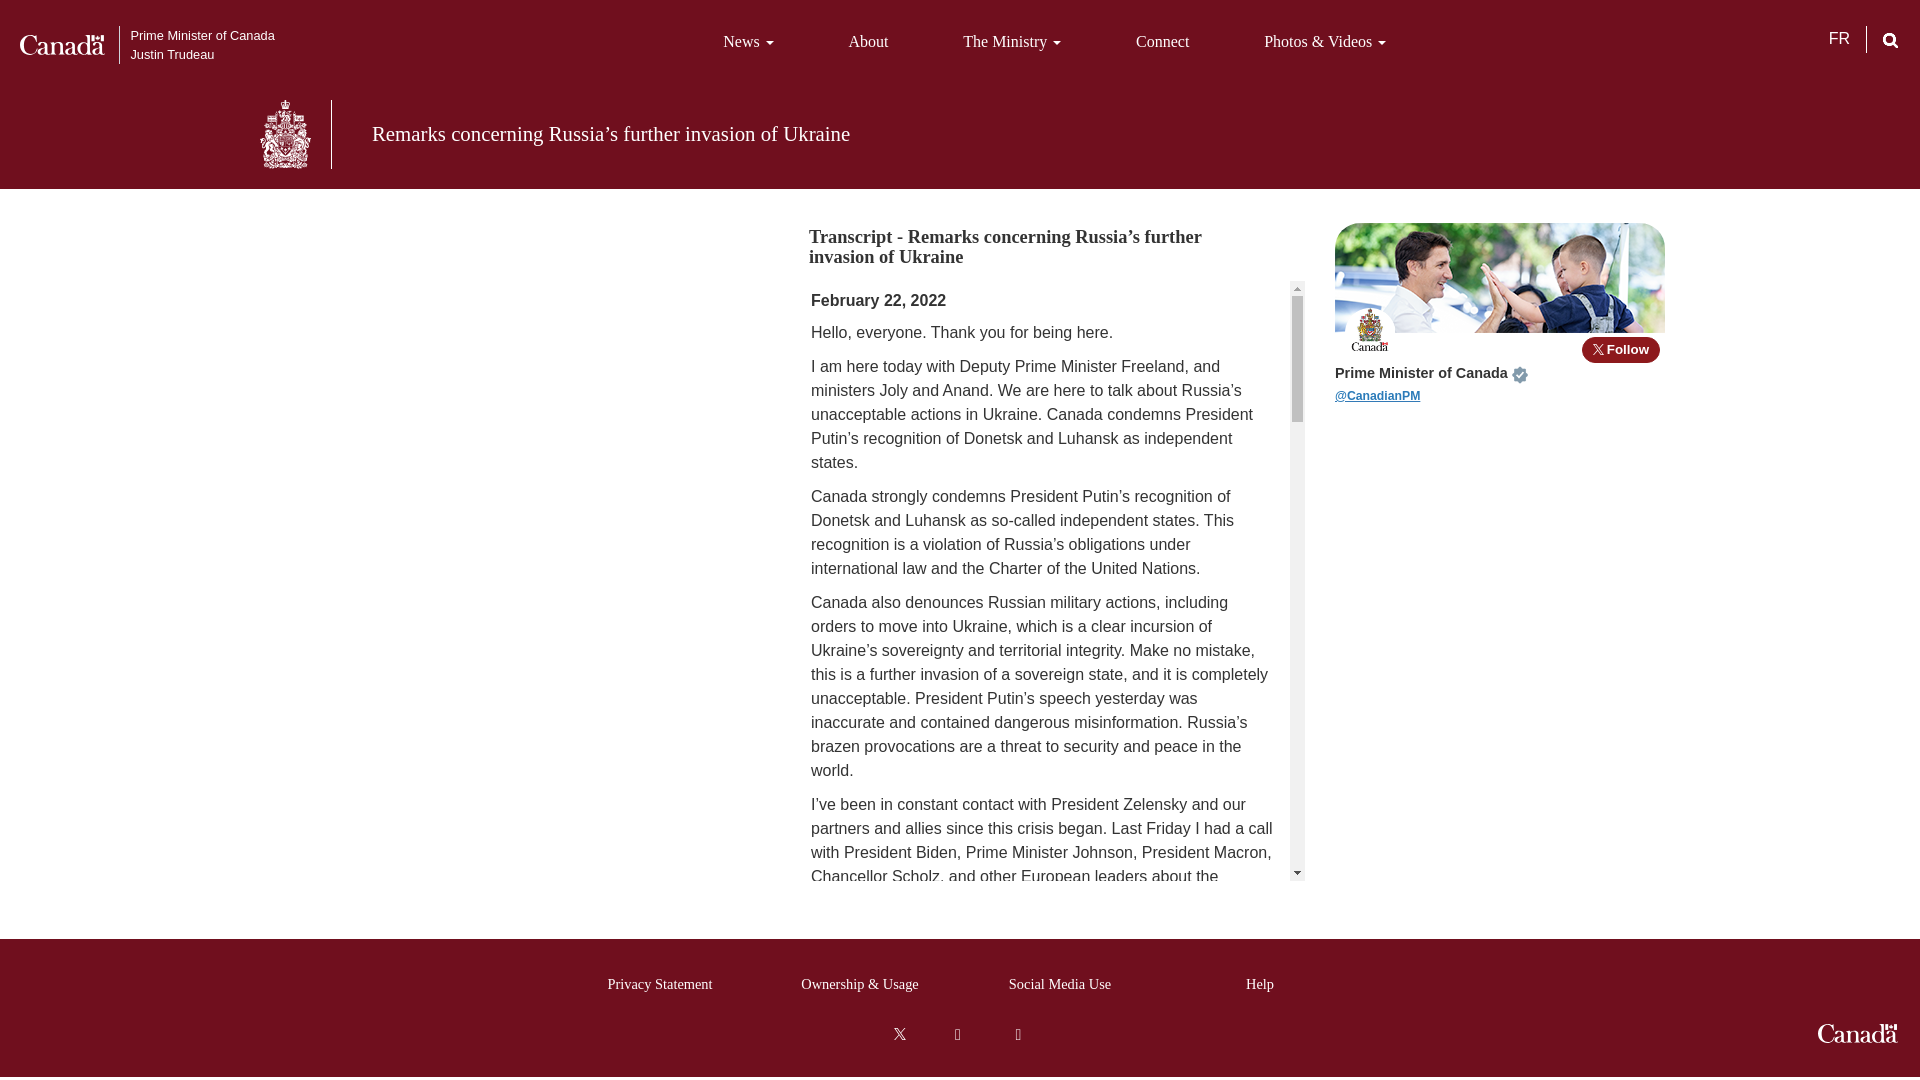  Describe the element at coordinates (1017, 1035) in the screenshot. I see `Subscribe` at that location.